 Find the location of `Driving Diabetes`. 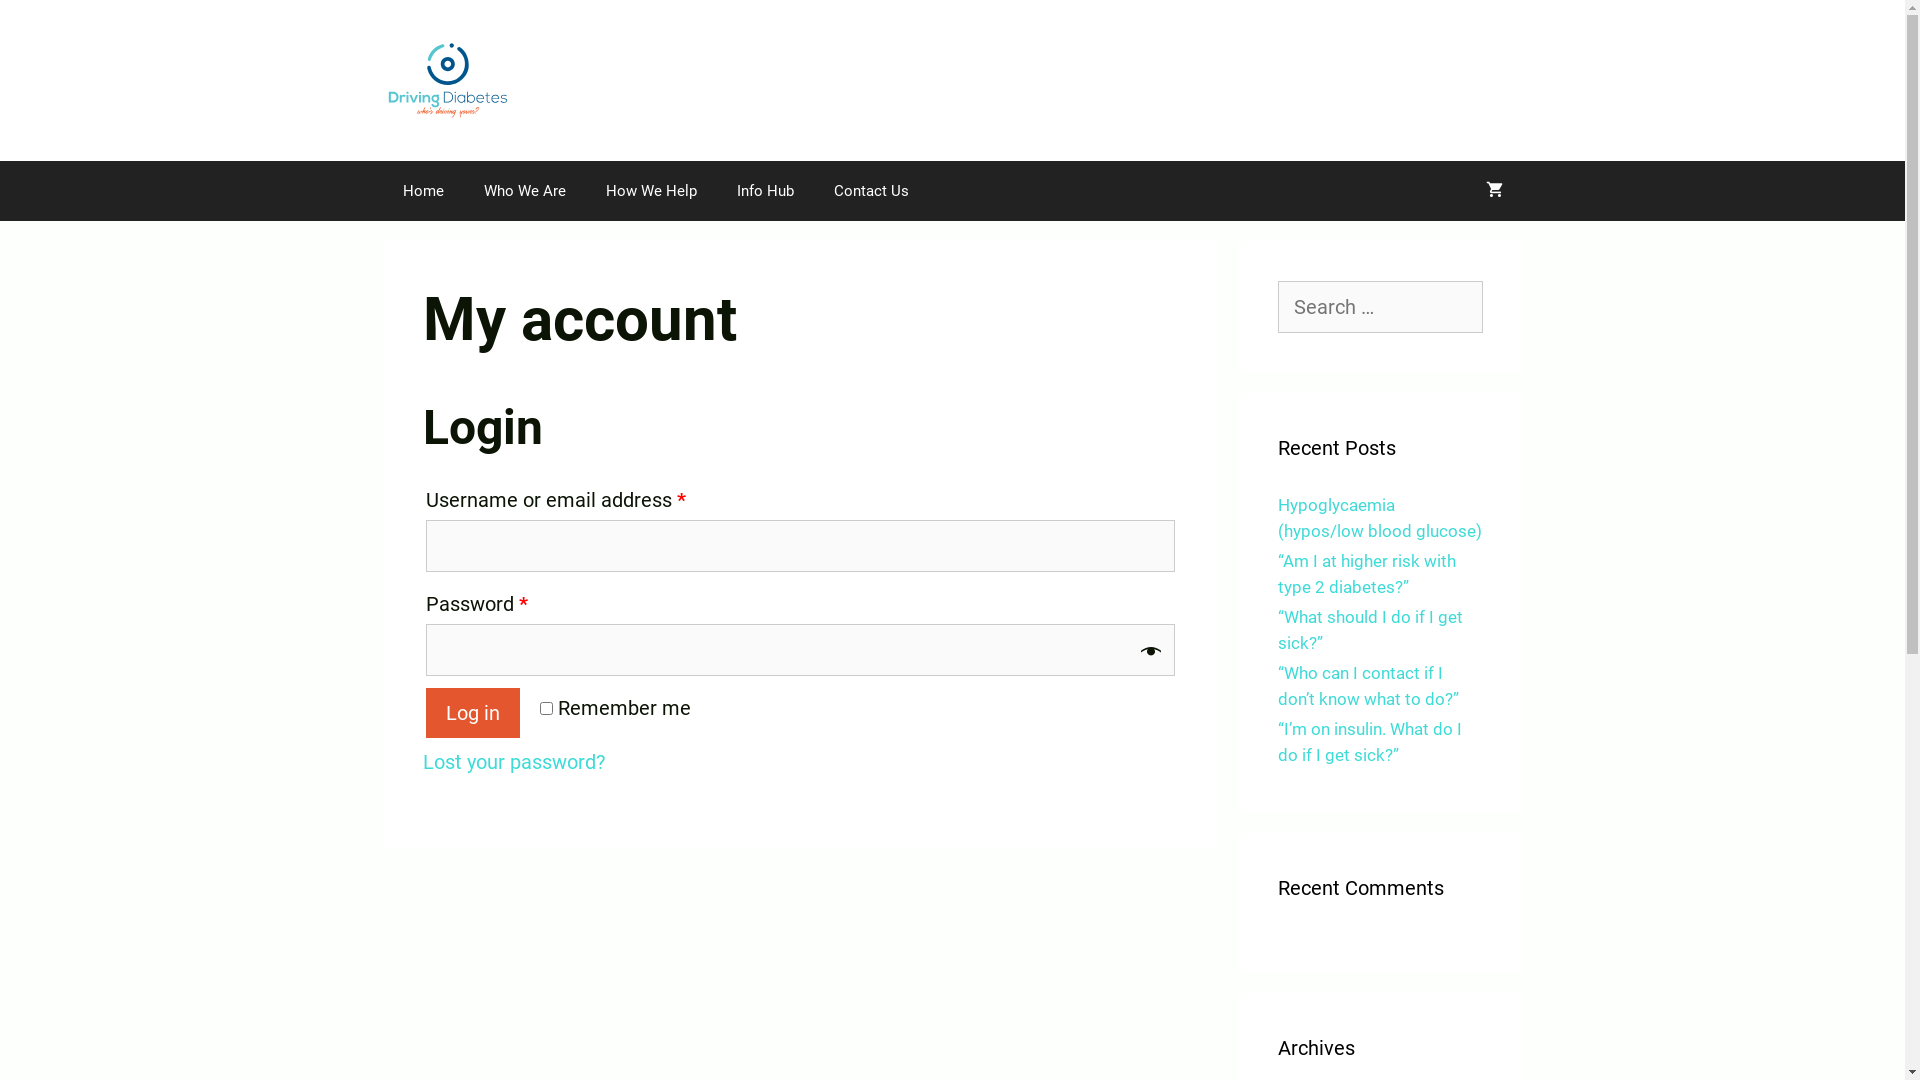

Driving Diabetes is located at coordinates (447, 80).